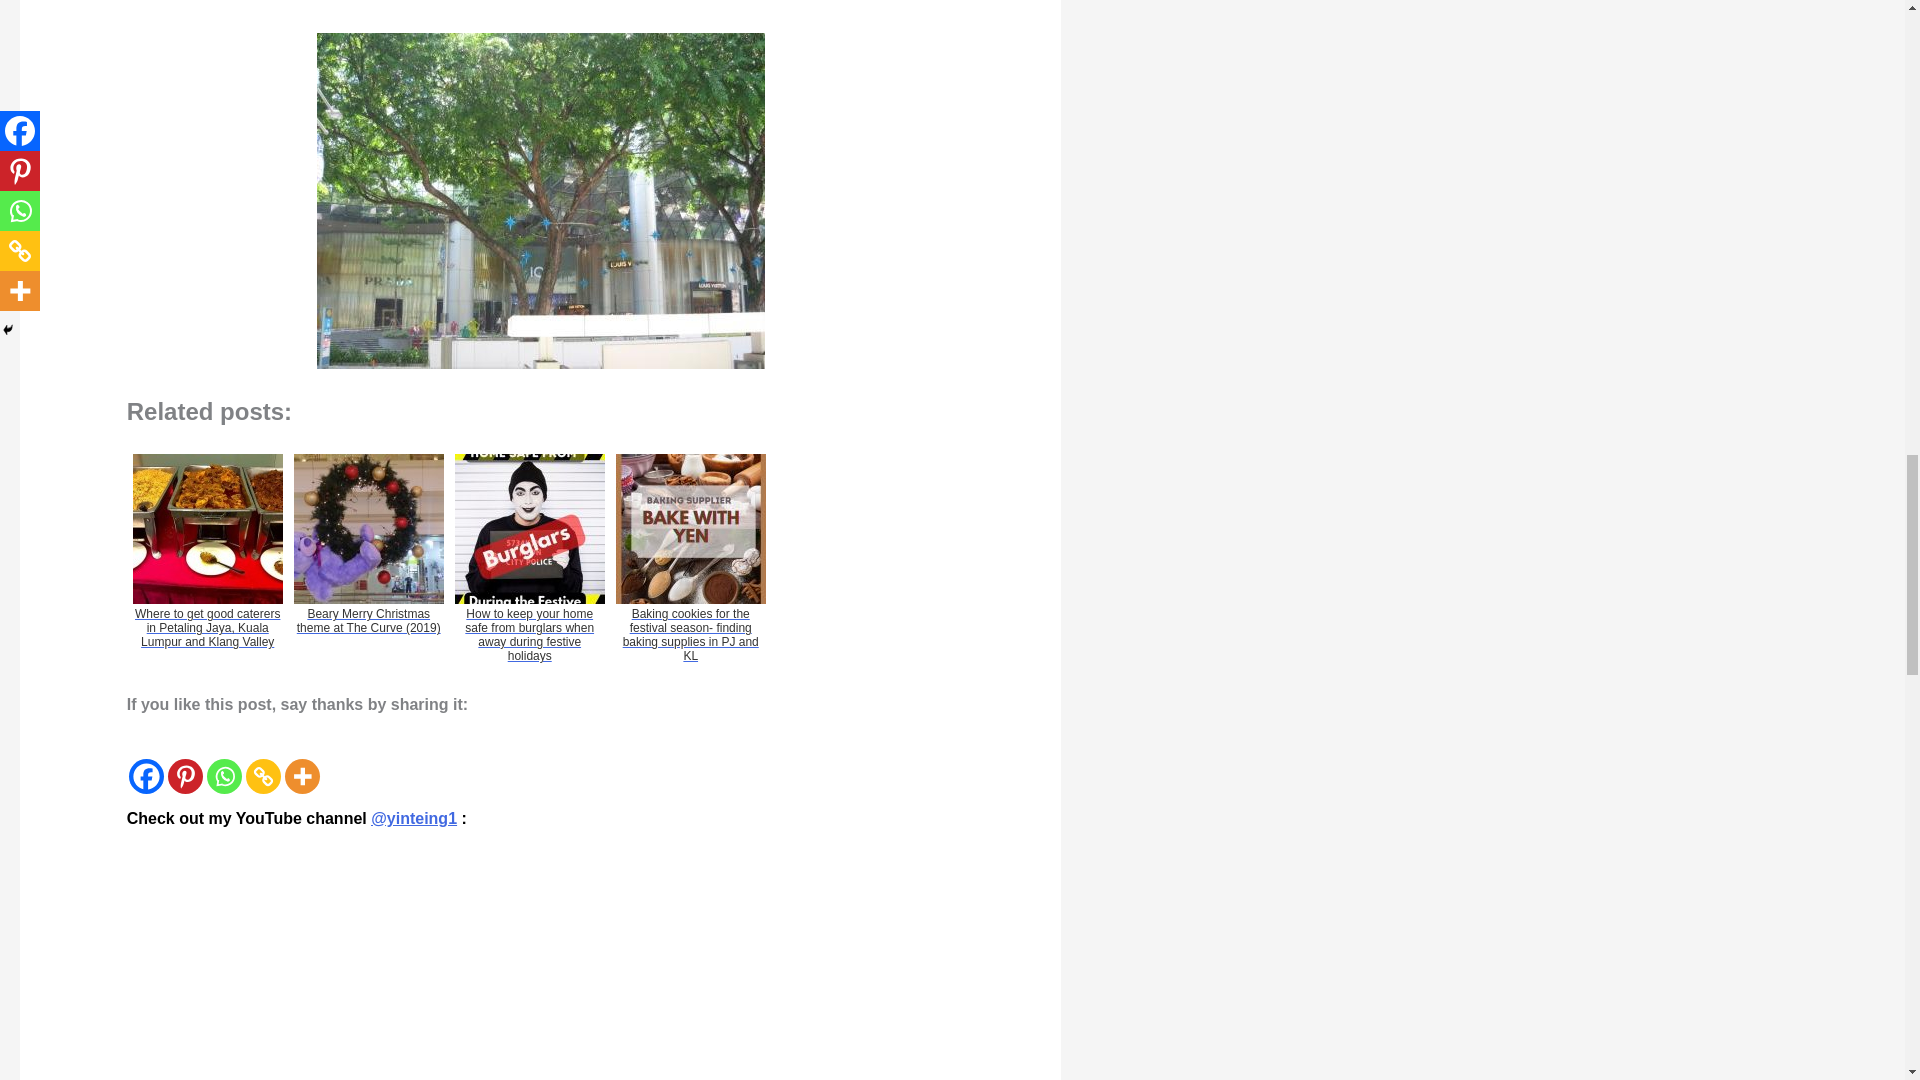  I want to click on XmasSporeOrchardRoad, so click(540, 201).